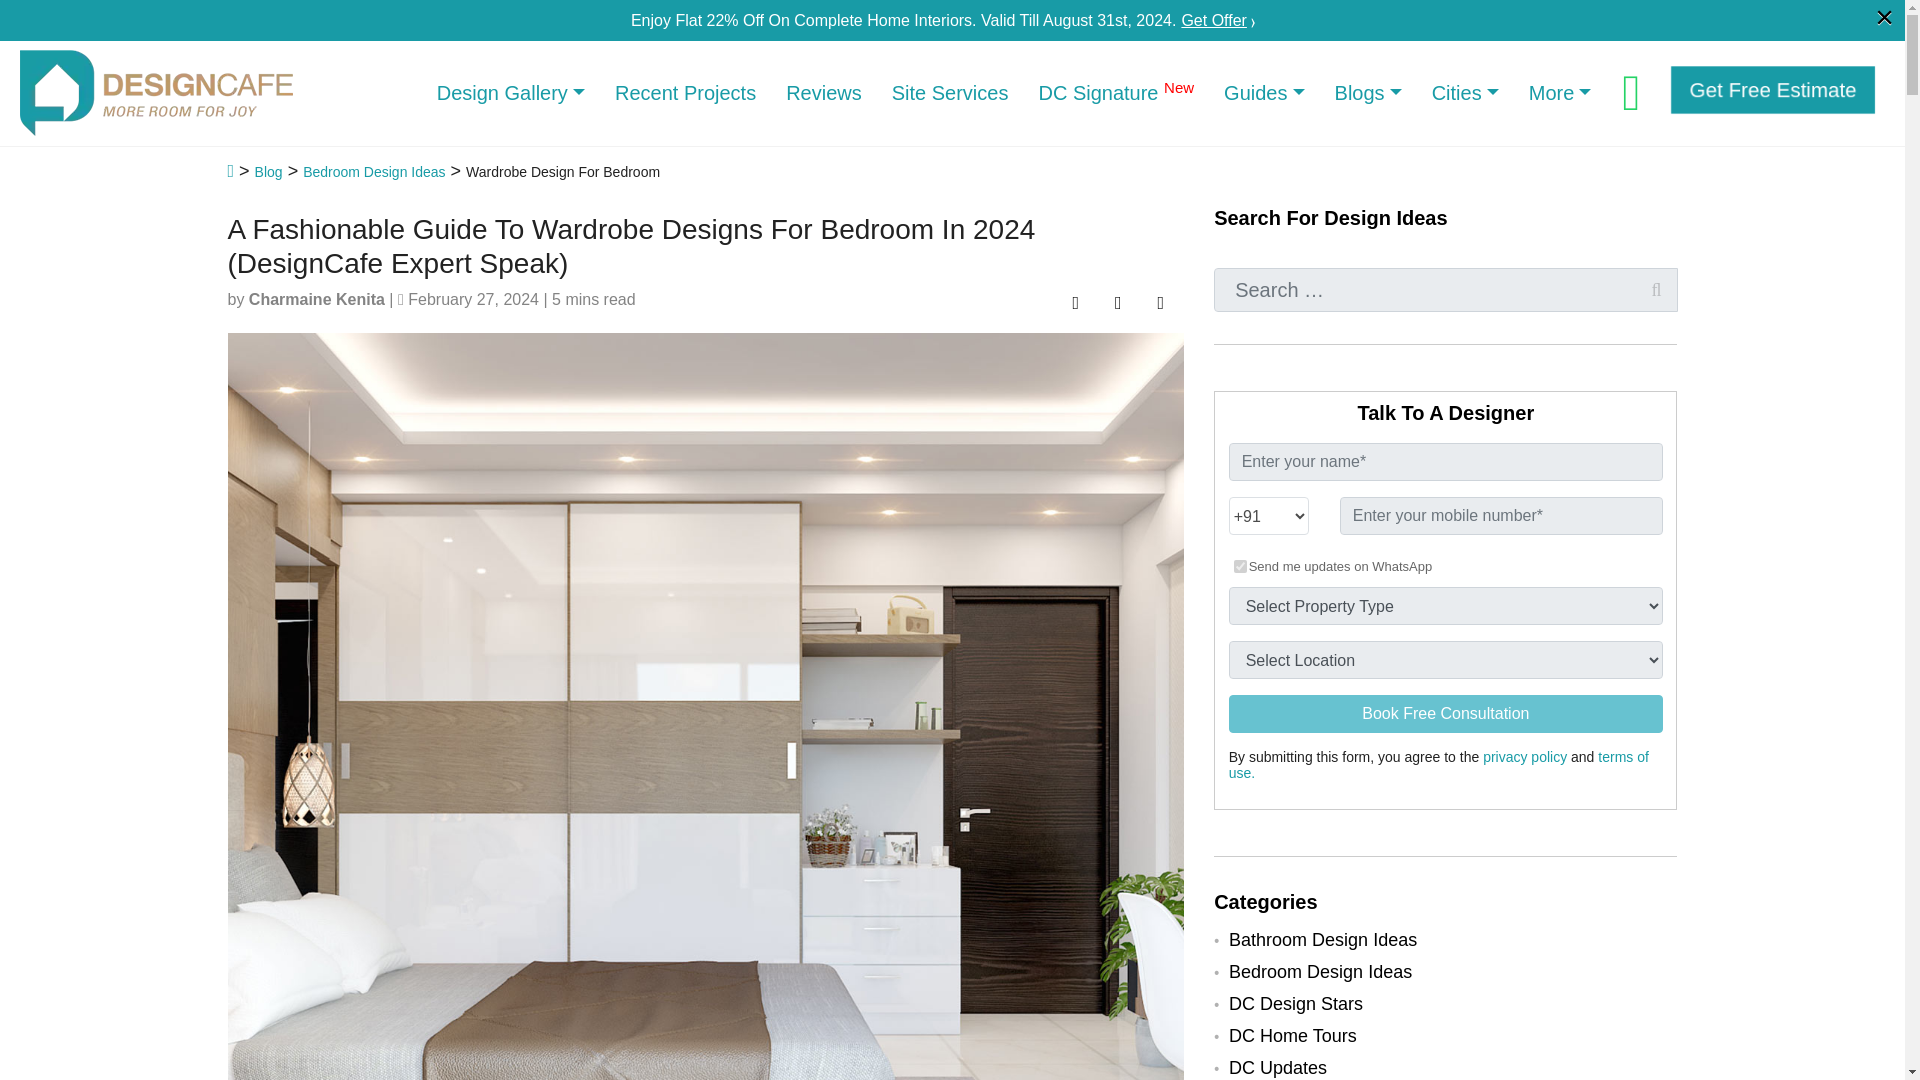 The image size is (1920, 1080). Describe the element at coordinates (1116, 92) in the screenshot. I see `DC Signature` at that location.